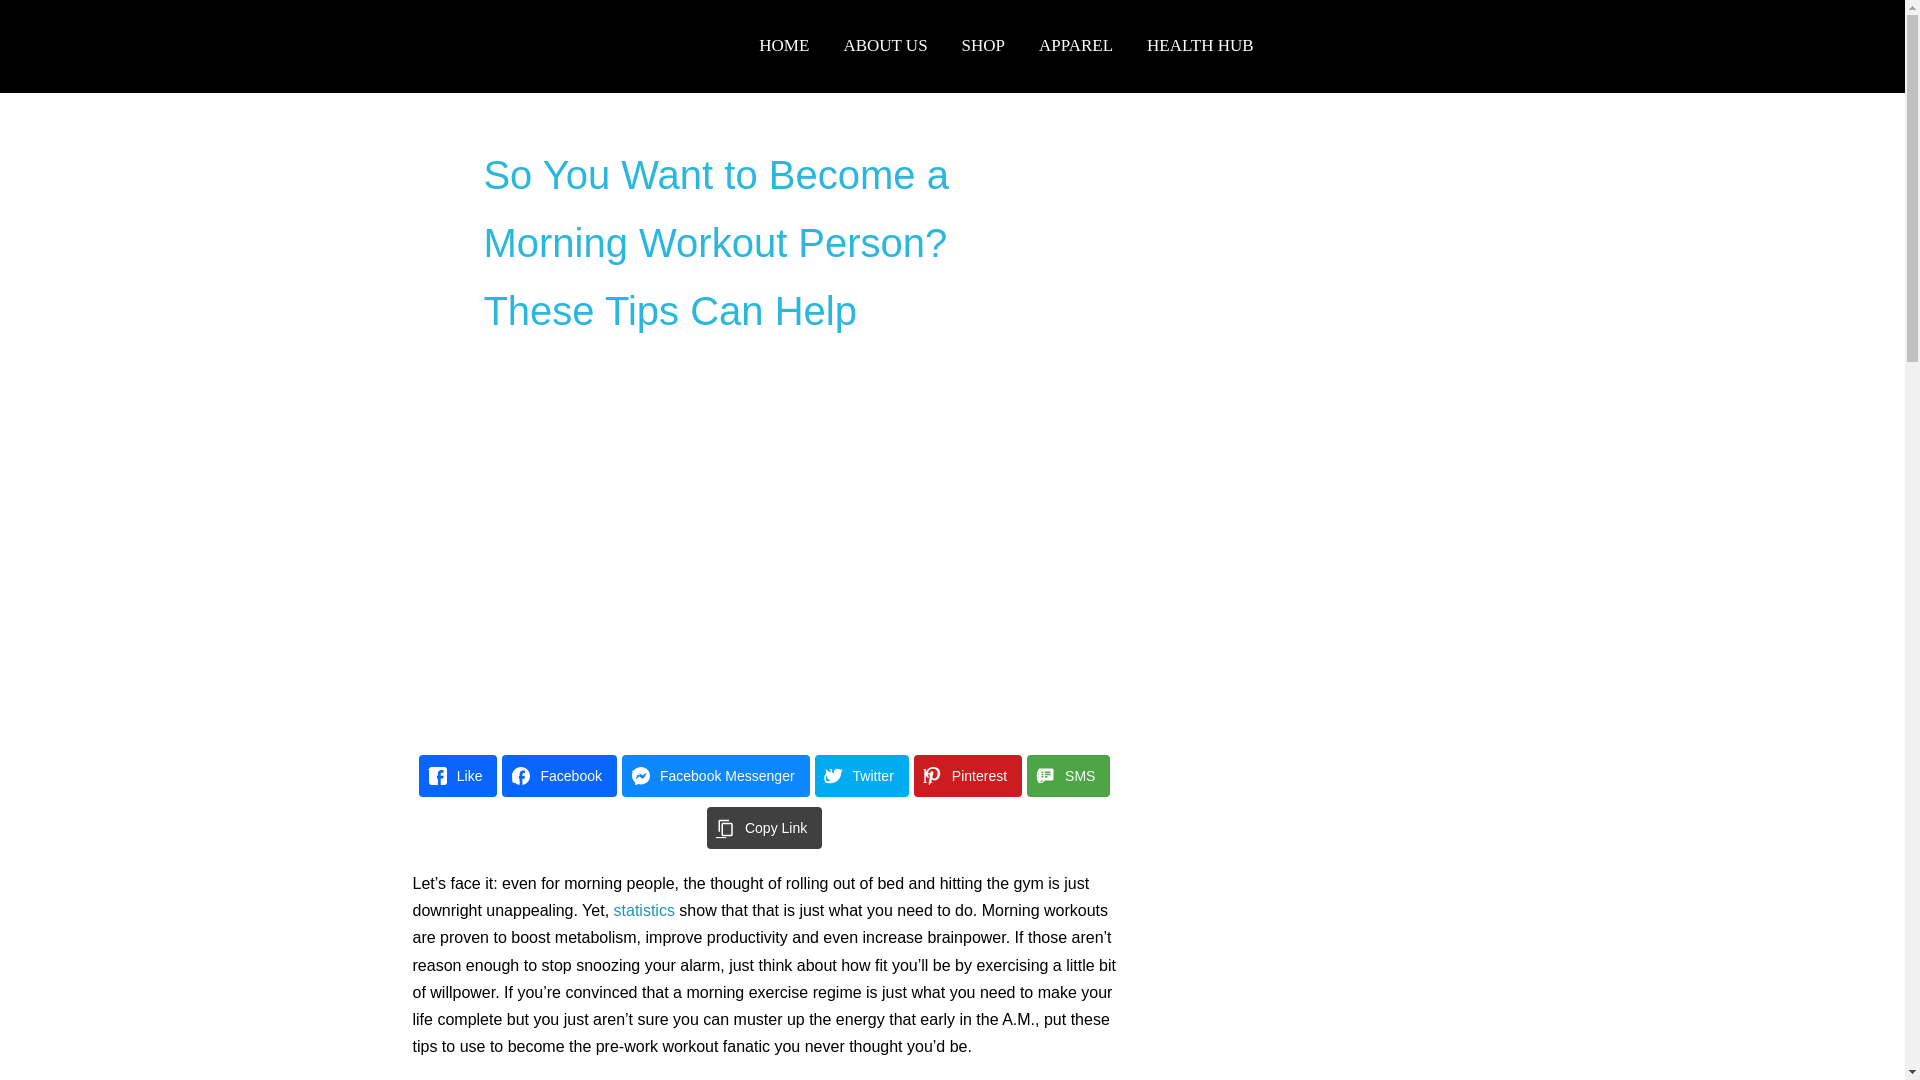 The width and height of the screenshot is (1920, 1080). What do you see at coordinates (764, 827) in the screenshot?
I see `Share on Copy Link` at bounding box center [764, 827].